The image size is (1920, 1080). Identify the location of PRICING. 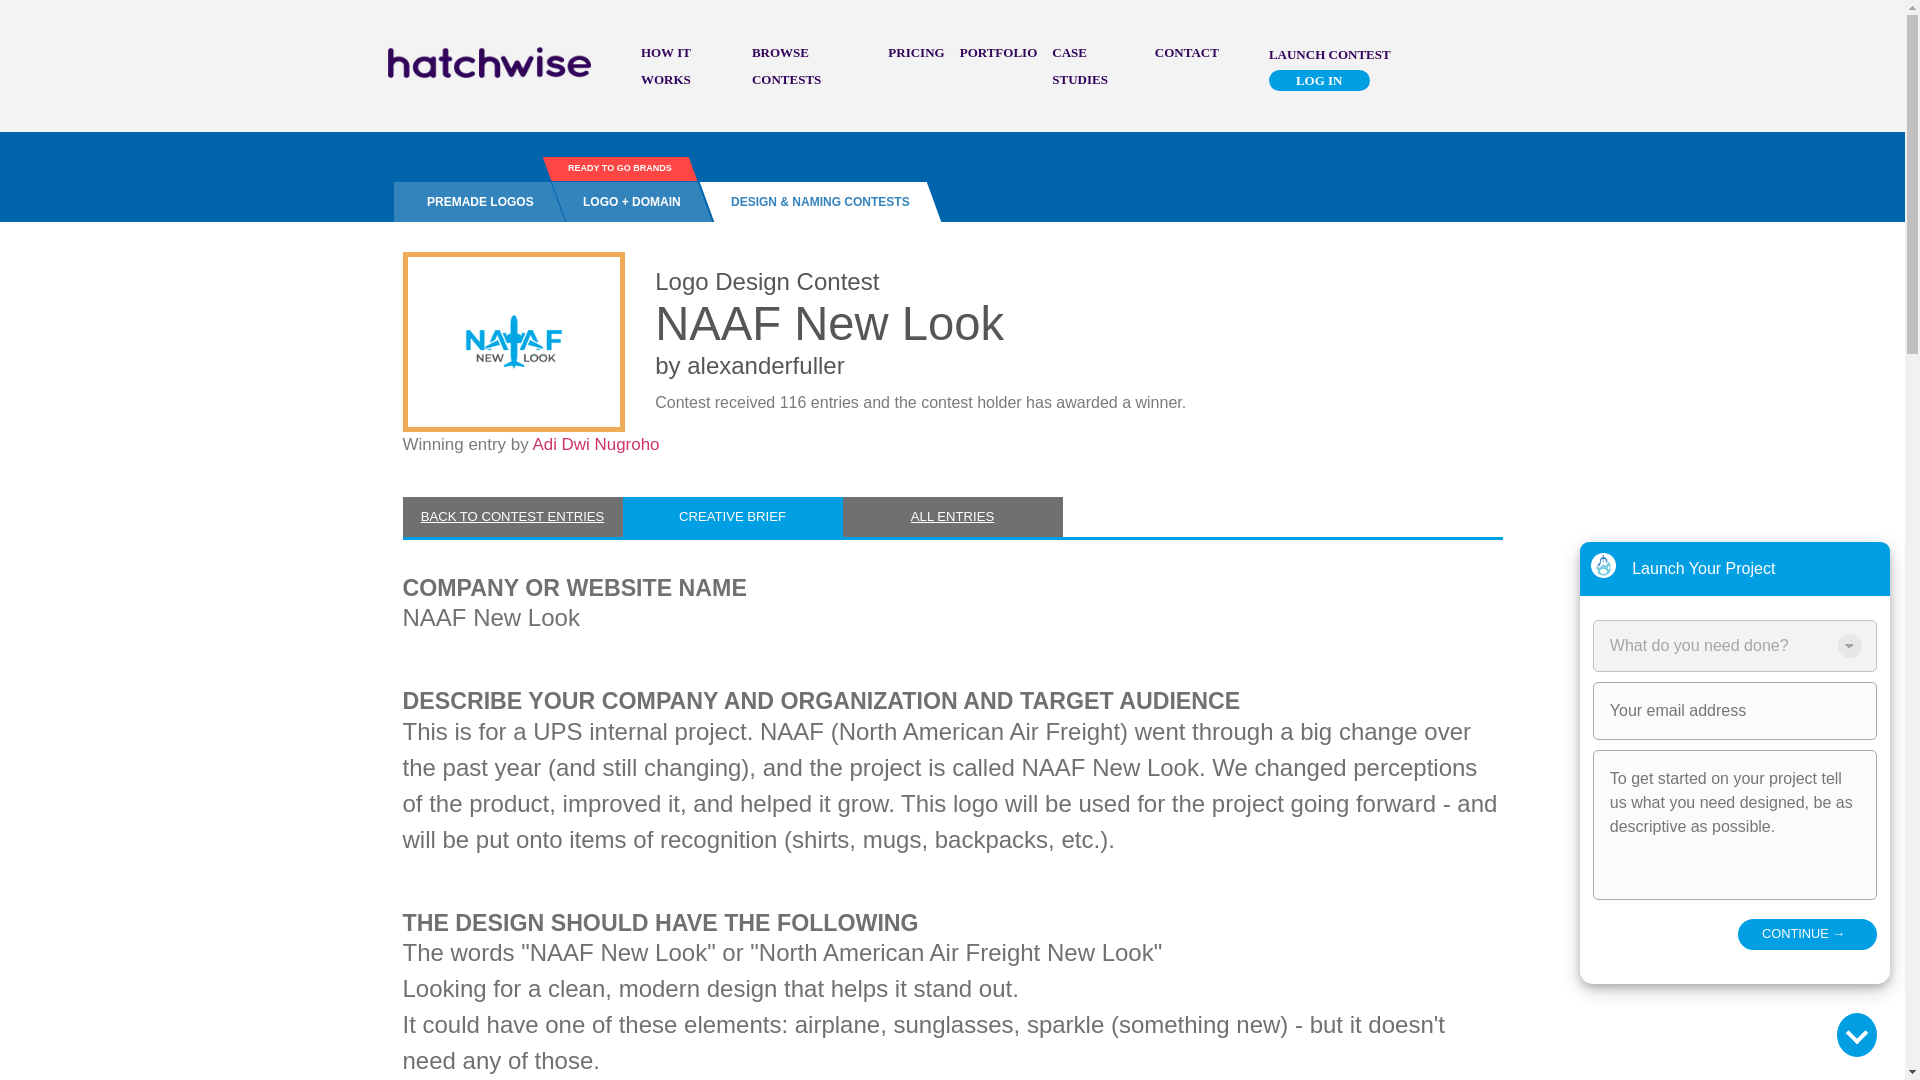
(916, 52).